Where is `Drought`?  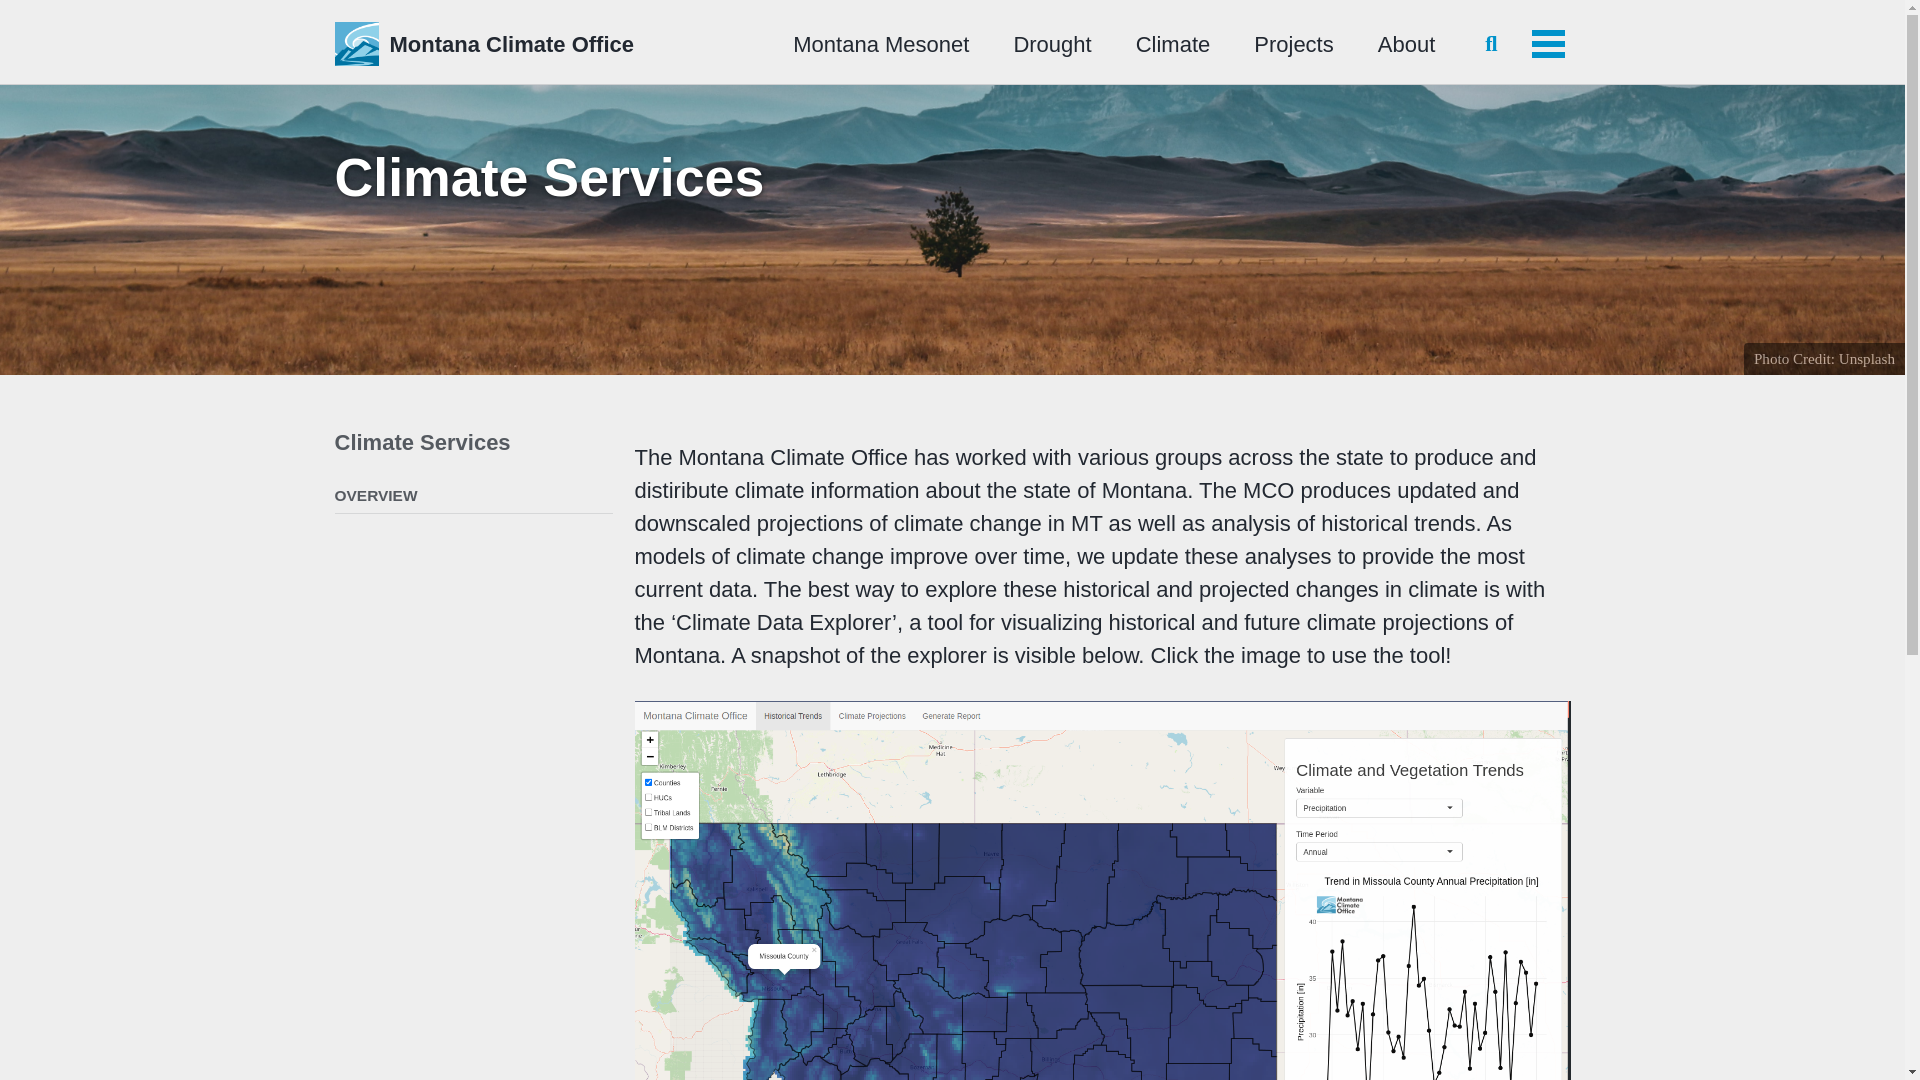 Drought is located at coordinates (1052, 44).